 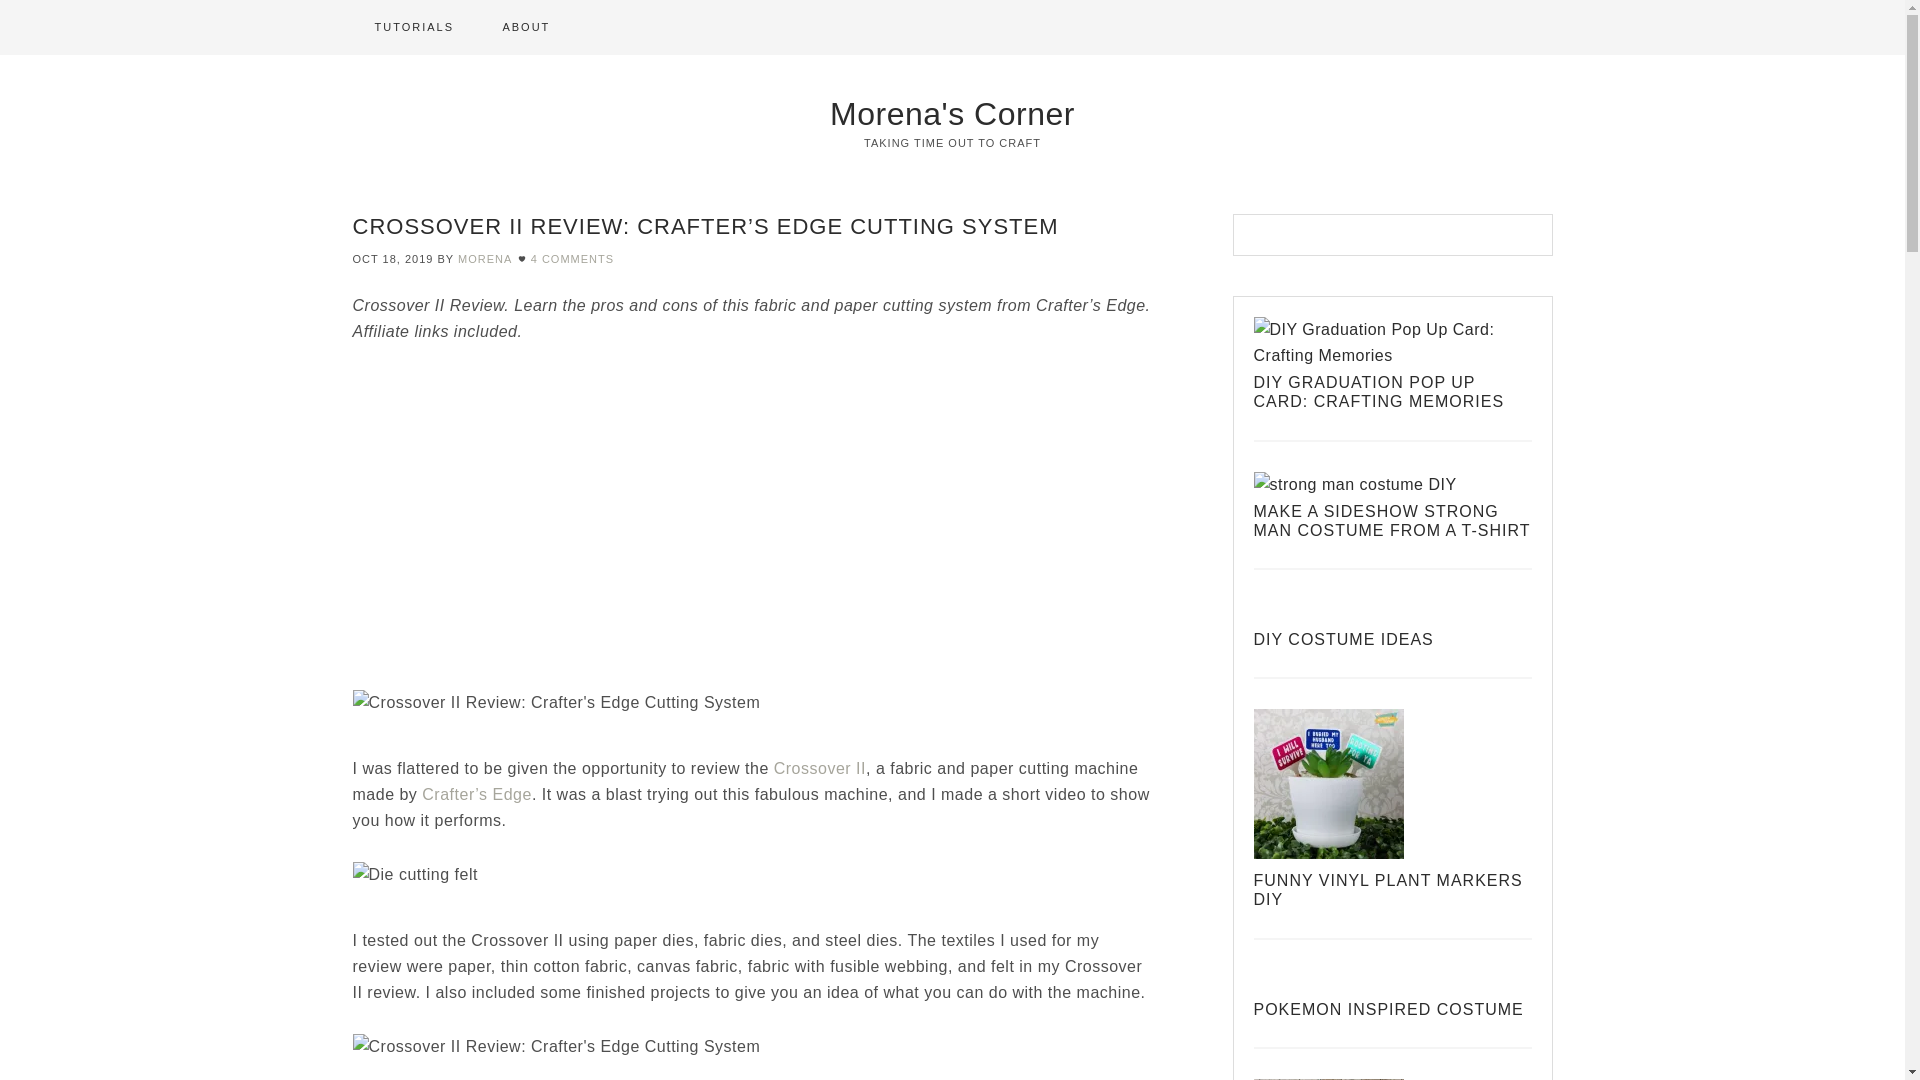 I want to click on Crossover II Review: Crafter's Edge Cutting System, so click(x=602, y=513).